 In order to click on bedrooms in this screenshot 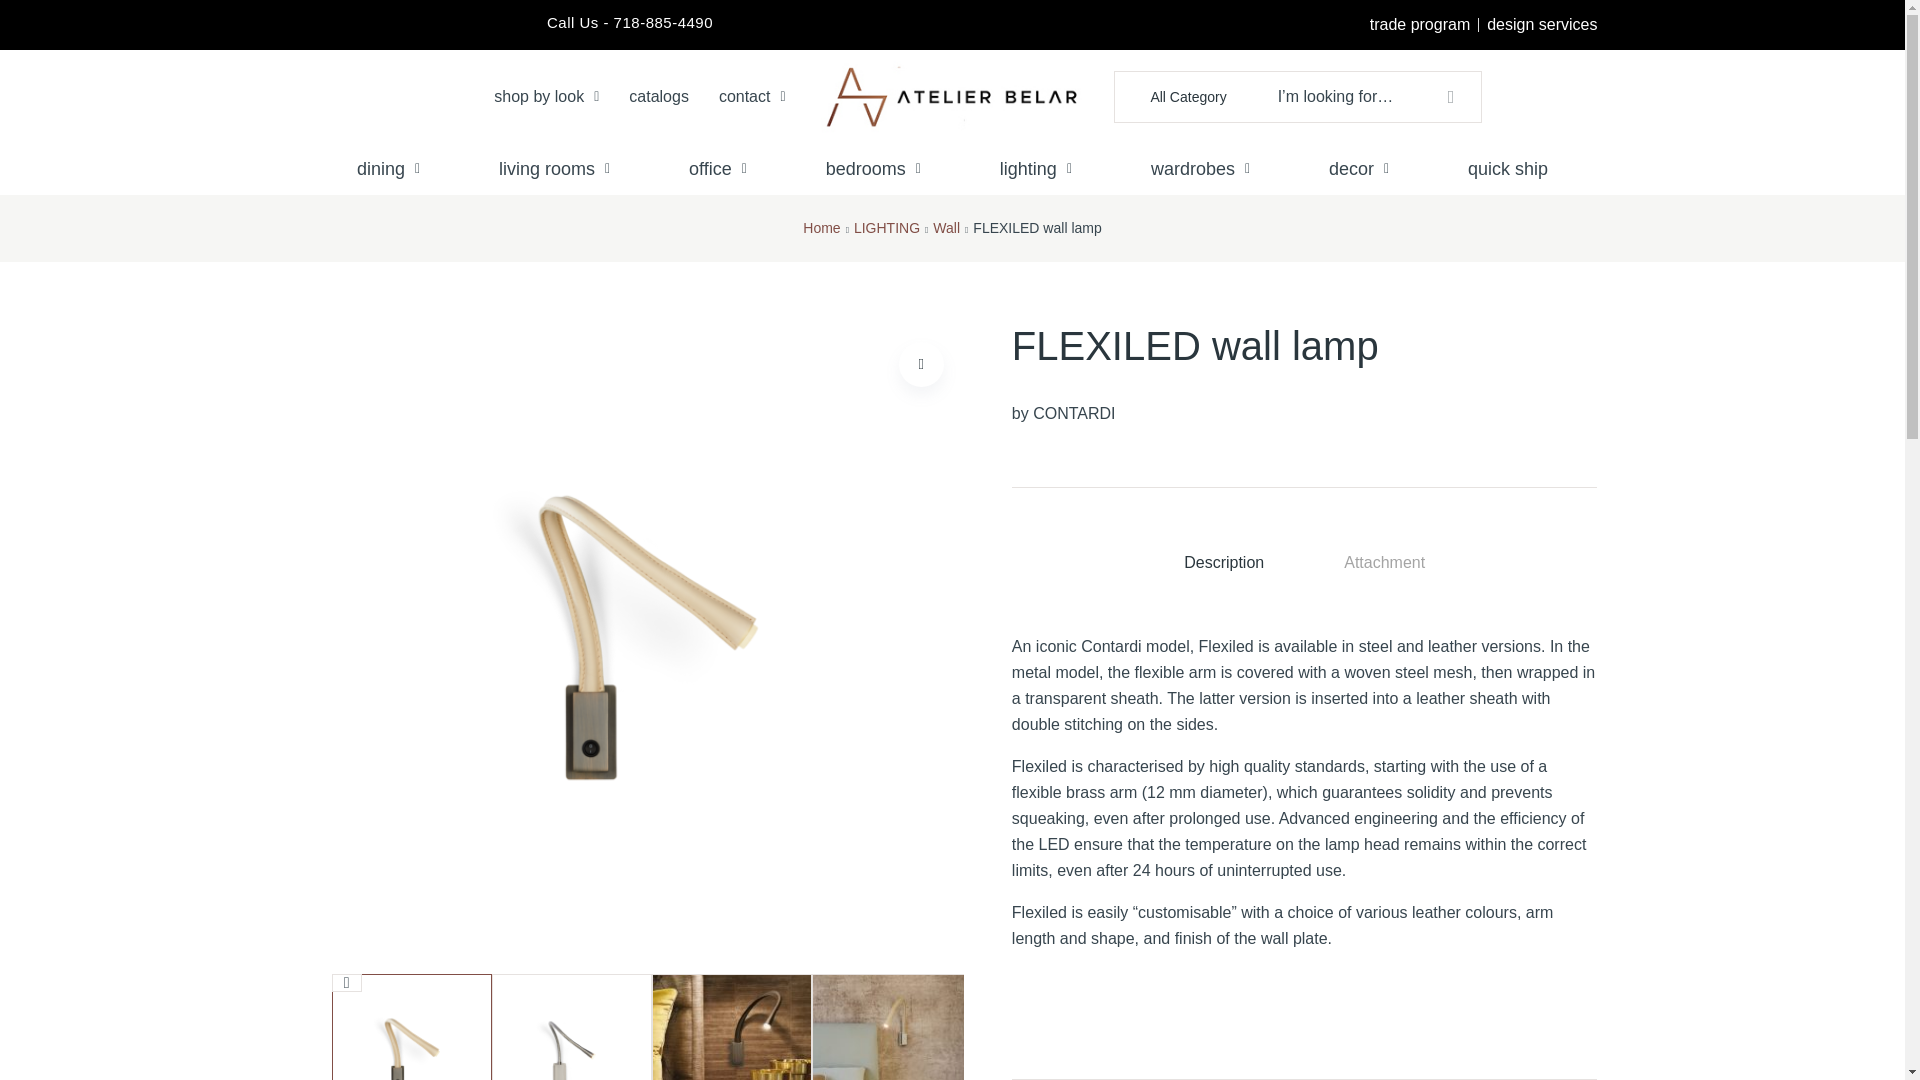, I will do `click(872, 168)`.